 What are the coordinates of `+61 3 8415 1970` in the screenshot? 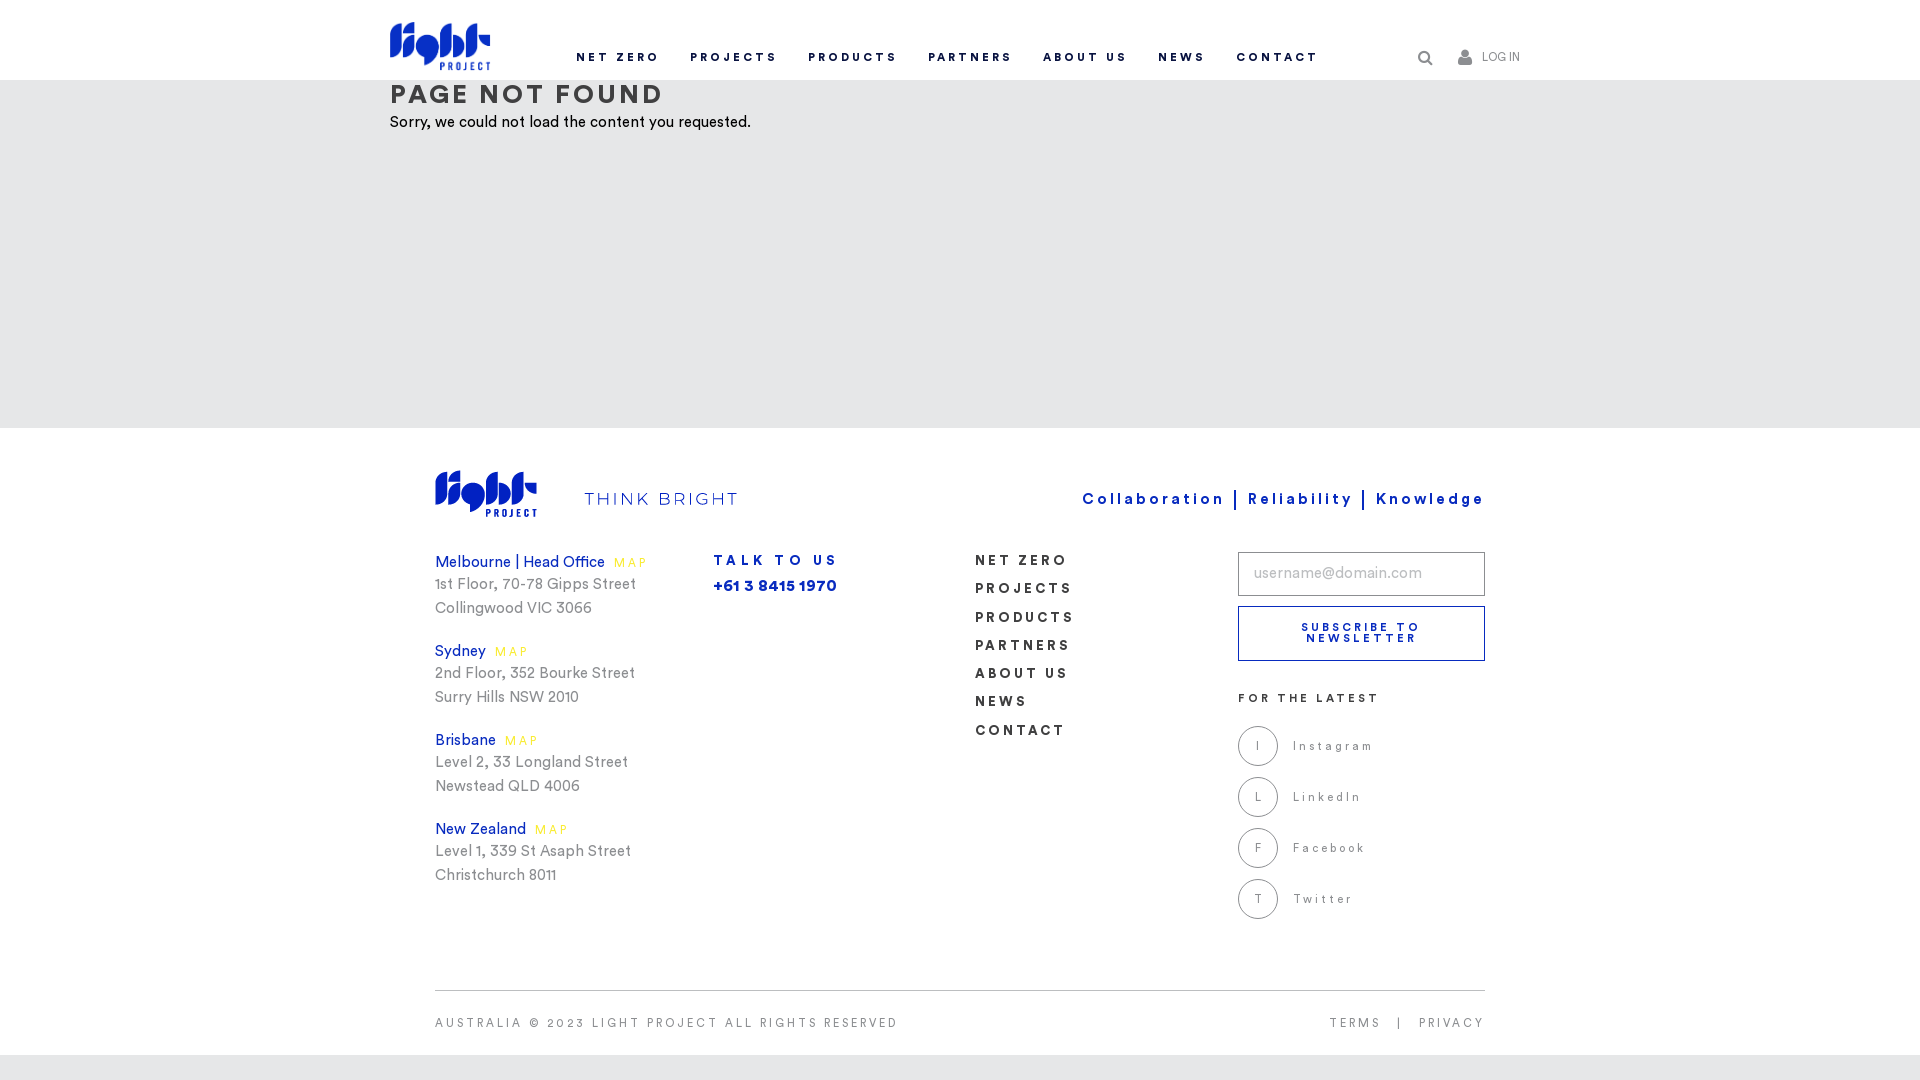 It's located at (774, 586).